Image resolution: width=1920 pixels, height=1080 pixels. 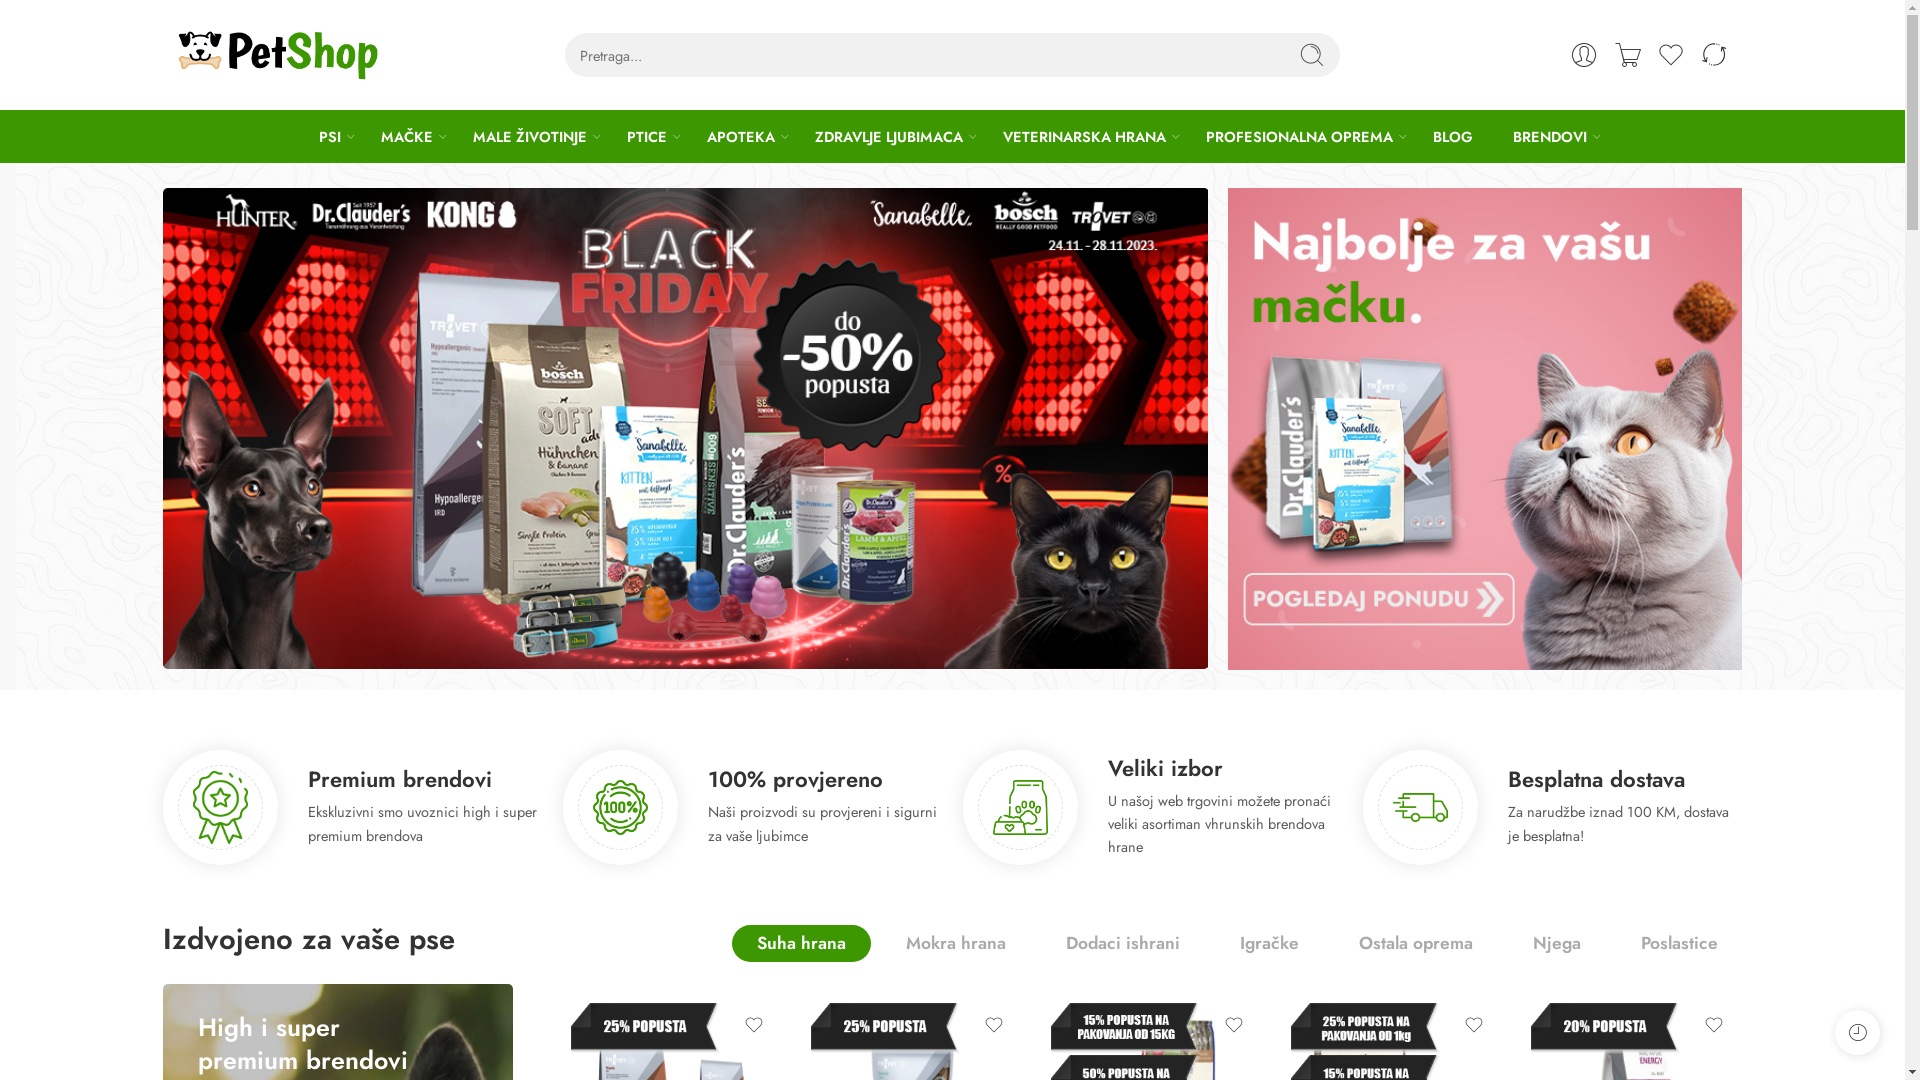 I want to click on BRENDOVI, so click(x=1549, y=136).